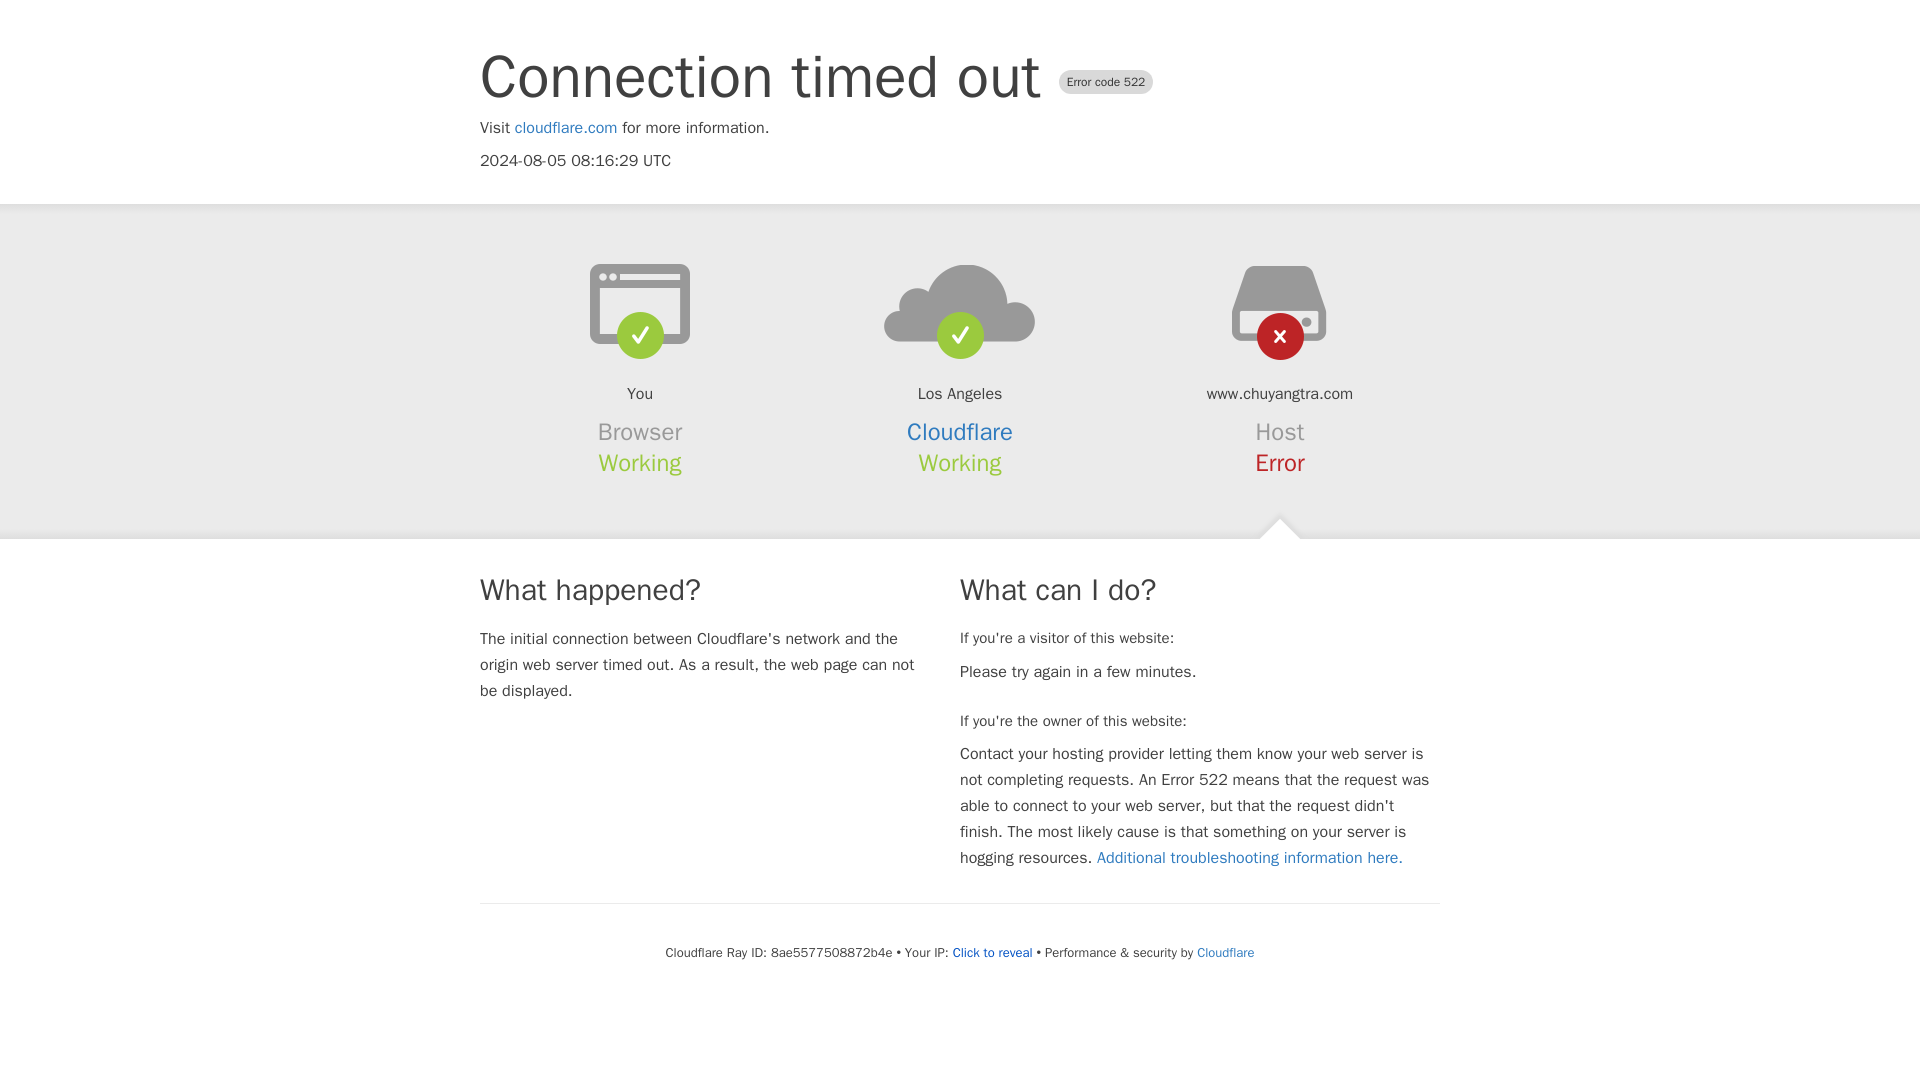  I want to click on Cloudflare, so click(960, 432).